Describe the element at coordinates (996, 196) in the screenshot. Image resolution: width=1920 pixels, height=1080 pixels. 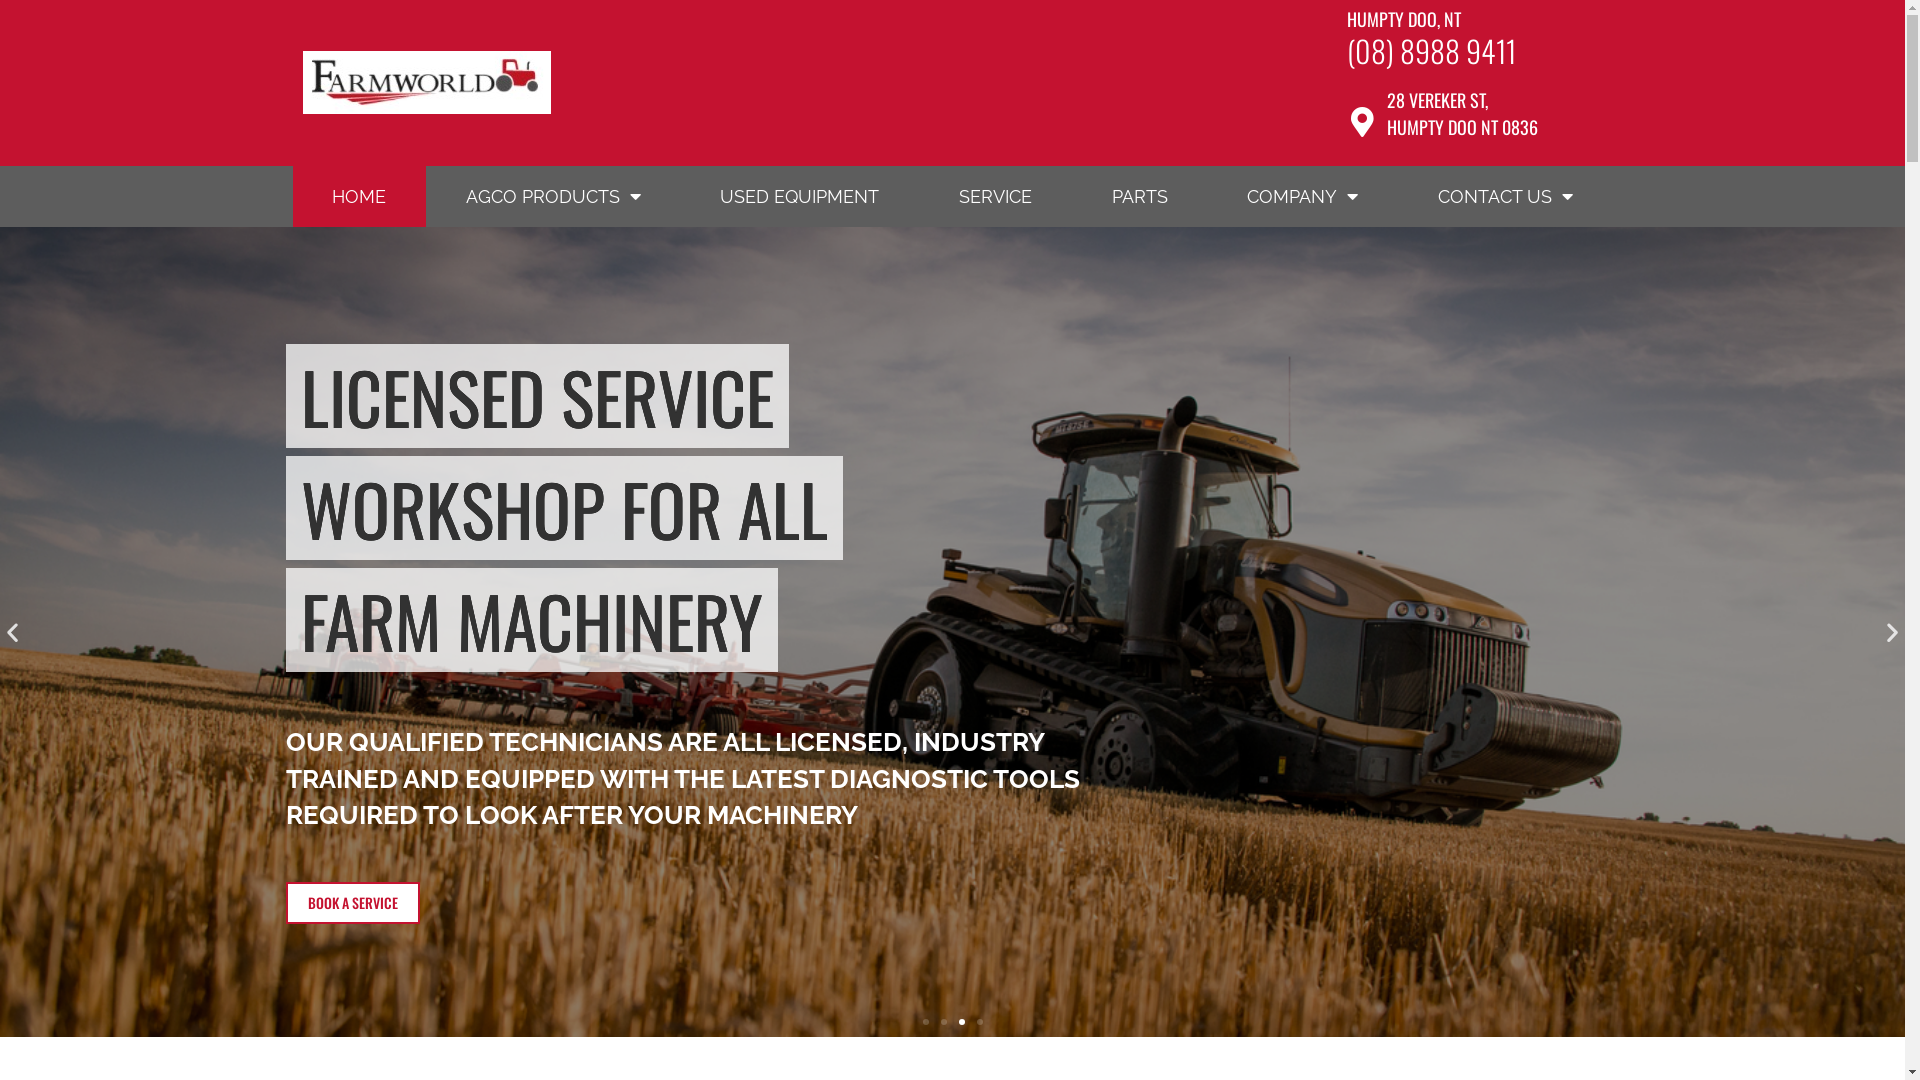
I see `SERVICE` at that location.